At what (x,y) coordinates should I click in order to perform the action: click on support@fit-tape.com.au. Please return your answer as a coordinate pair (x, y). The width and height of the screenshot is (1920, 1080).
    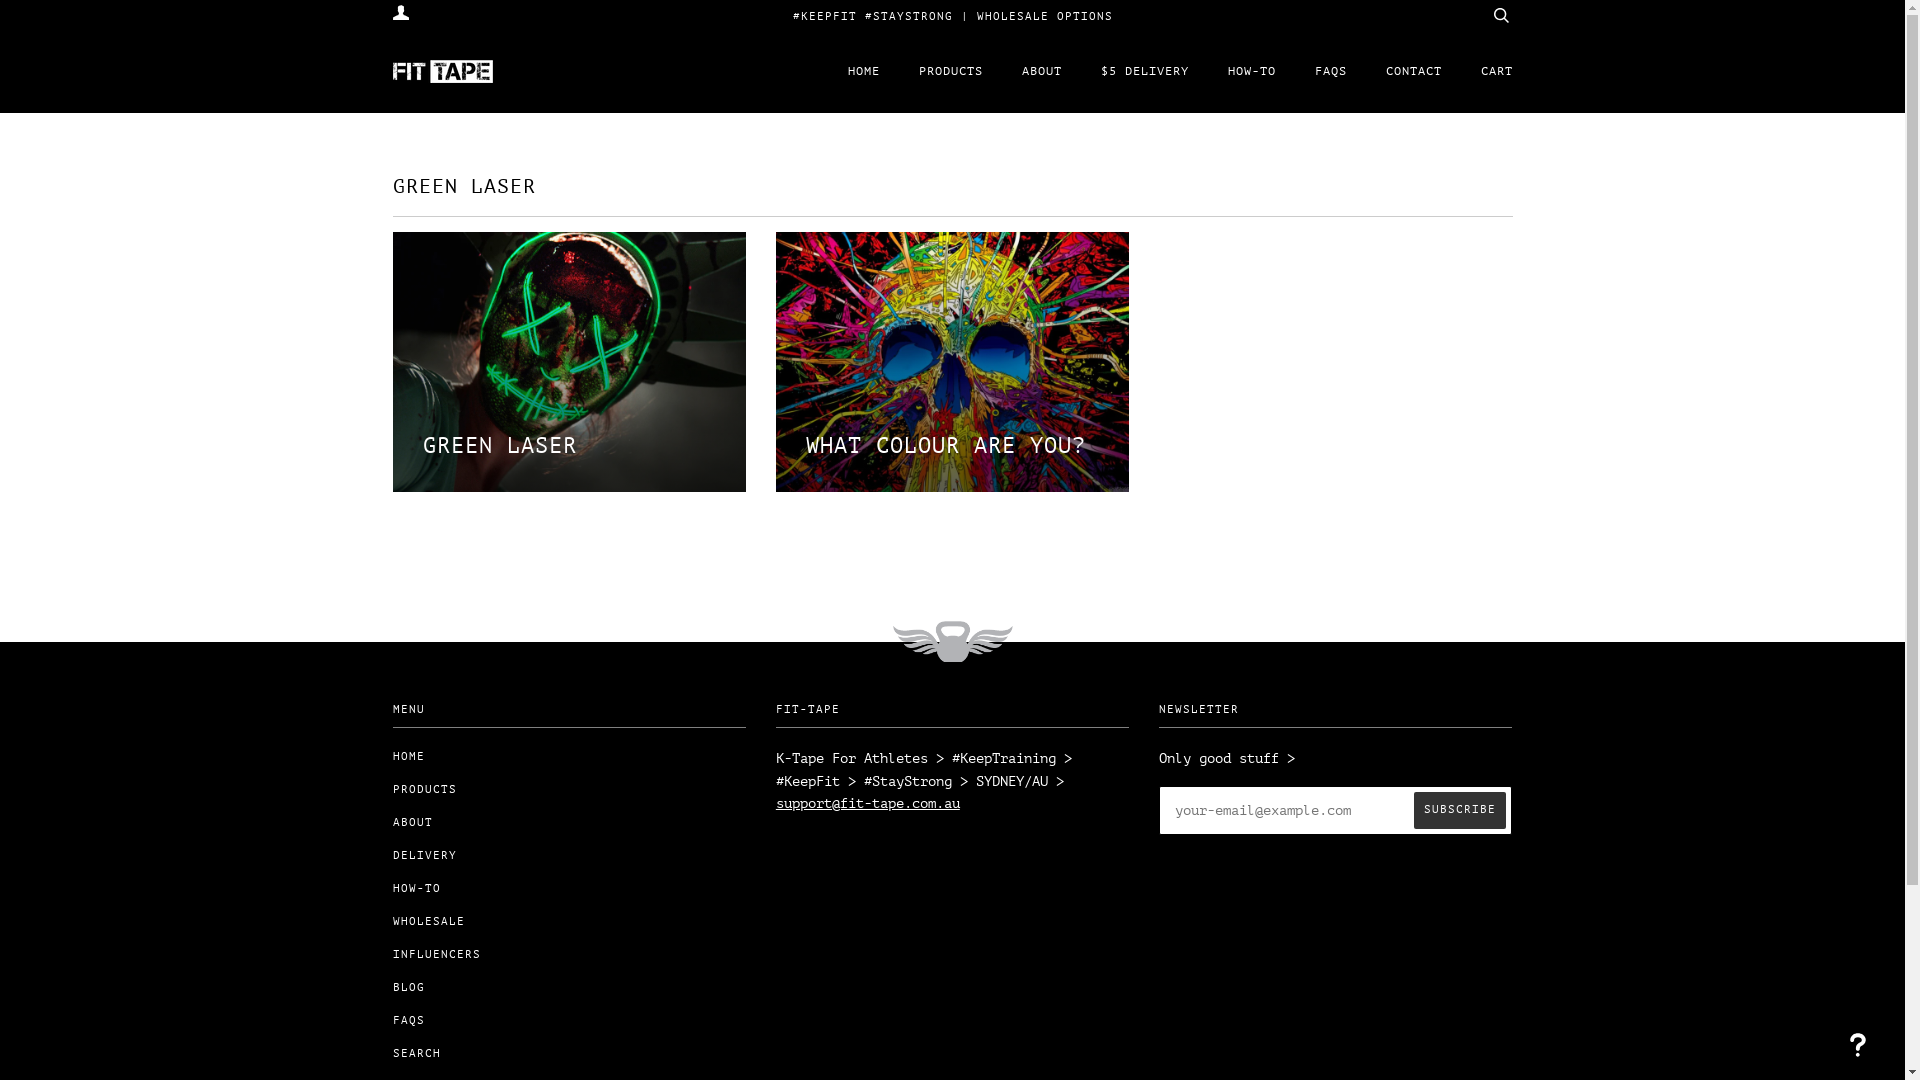
    Looking at the image, I should click on (868, 804).